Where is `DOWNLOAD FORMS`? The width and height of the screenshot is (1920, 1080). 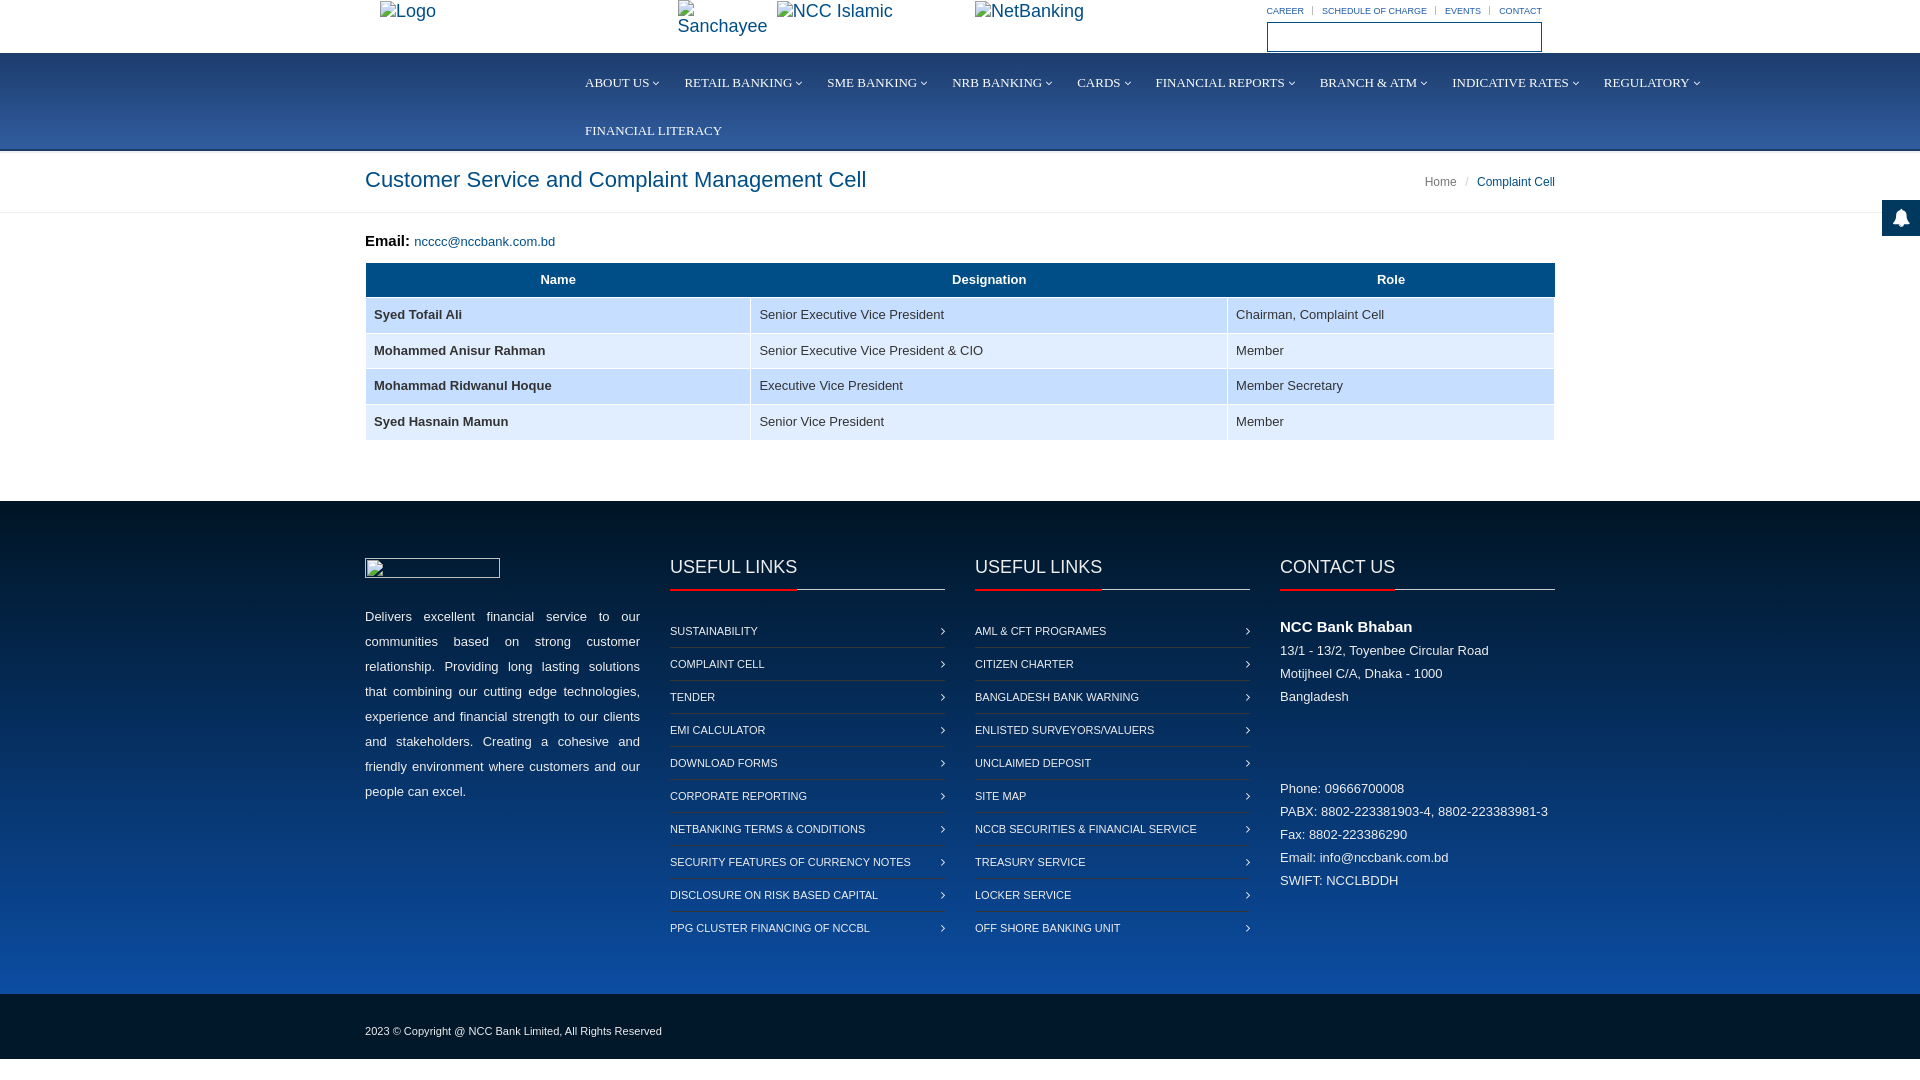
DOWNLOAD FORMS is located at coordinates (724, 763).